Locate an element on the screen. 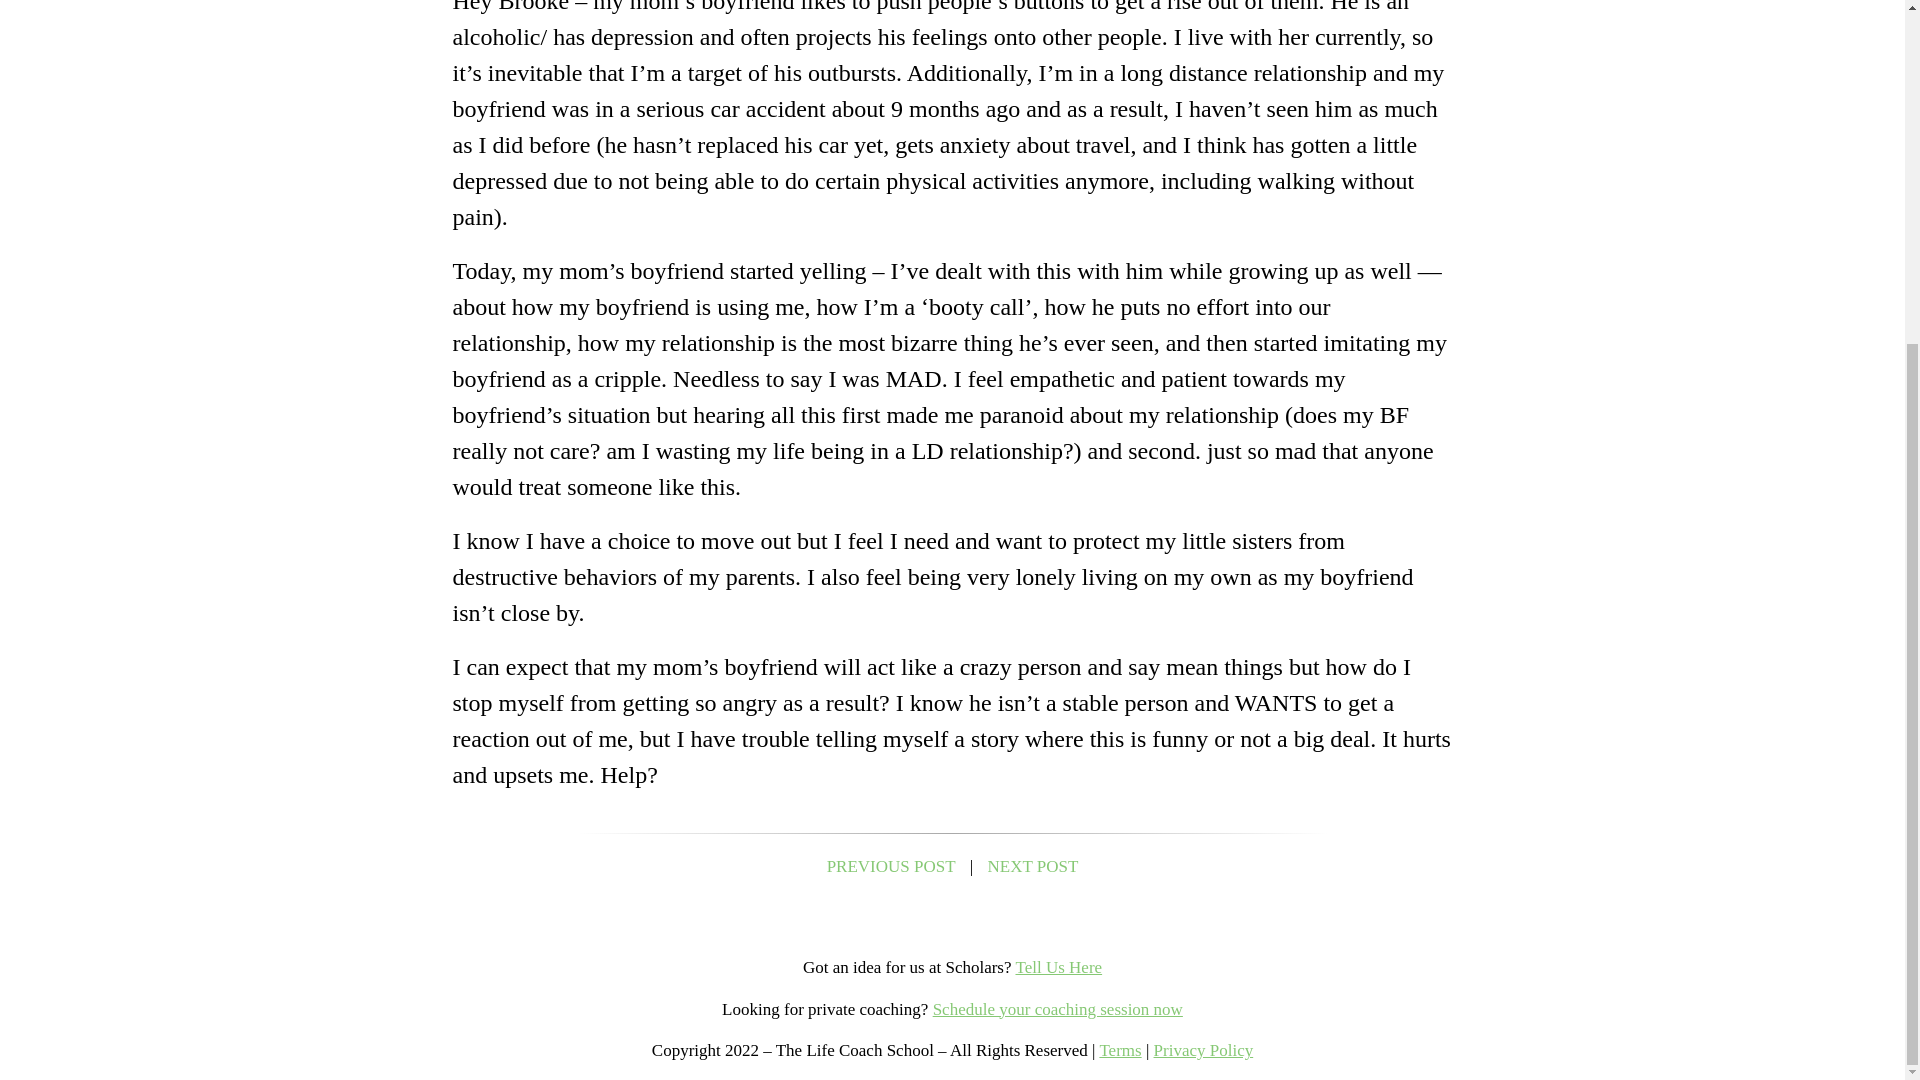 The width and height of the screenshot is (1920, 1080). Privacy Policy is located at coordinates (1203, 1050).